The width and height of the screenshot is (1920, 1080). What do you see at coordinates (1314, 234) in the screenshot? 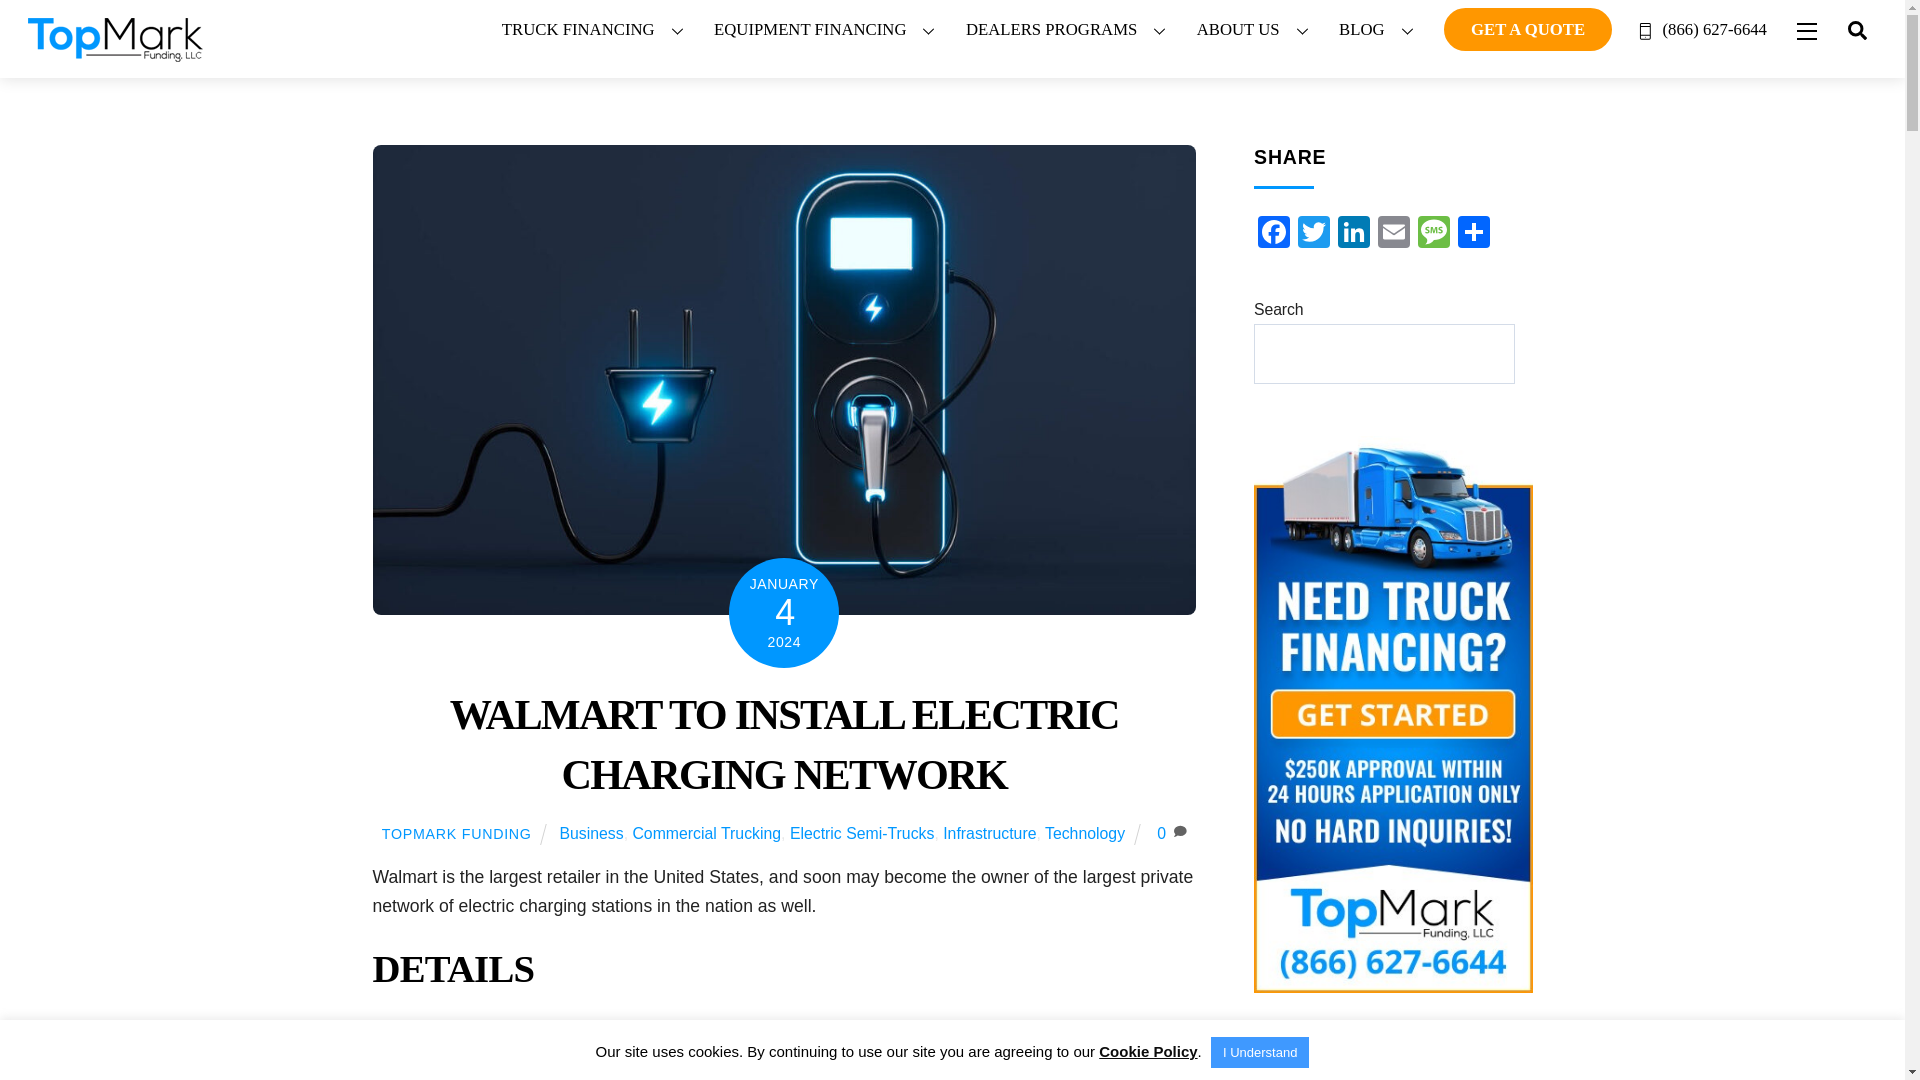
I see `Twitter` at bounding box center [1314, 234].